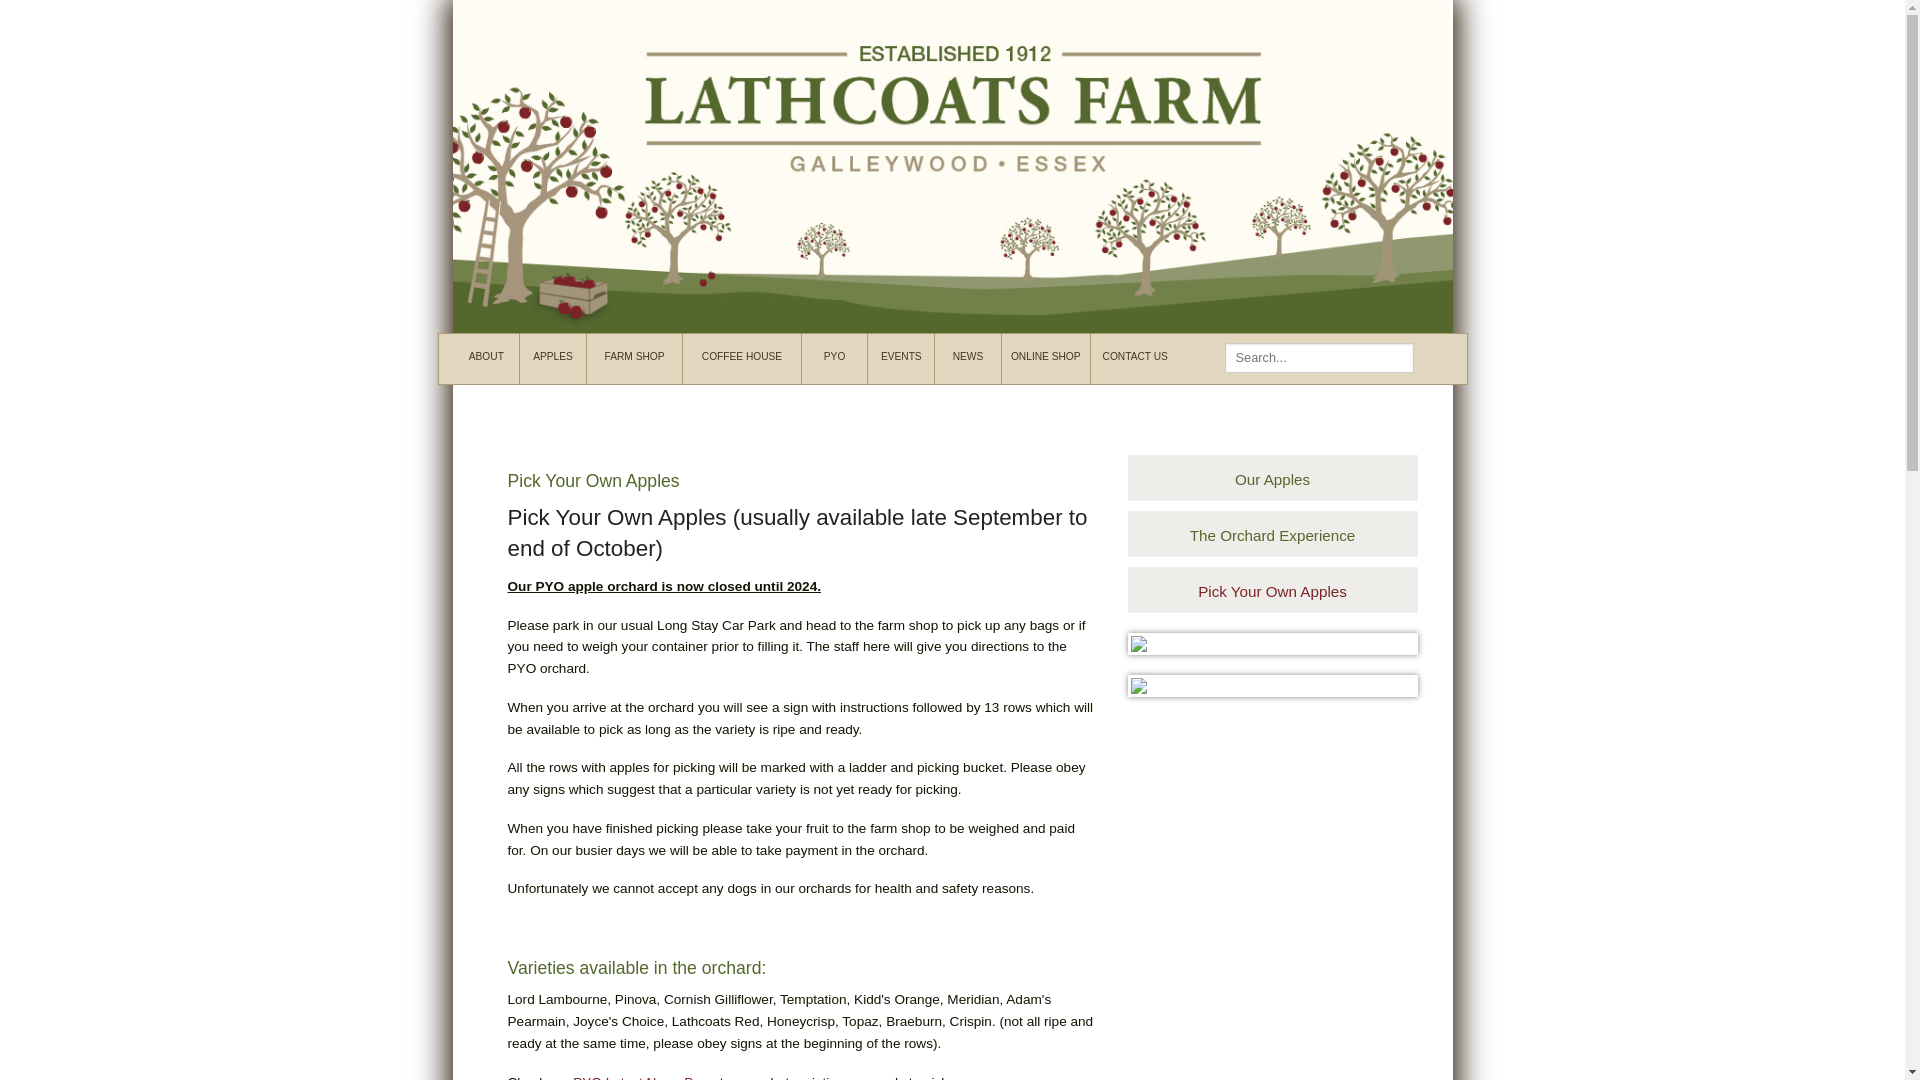 The image size is (1920, 1080). What do you see at coordinates (486, 358) in the screenshot?
I see `Find out about Lathcoats` at bounding box center [486, 358].